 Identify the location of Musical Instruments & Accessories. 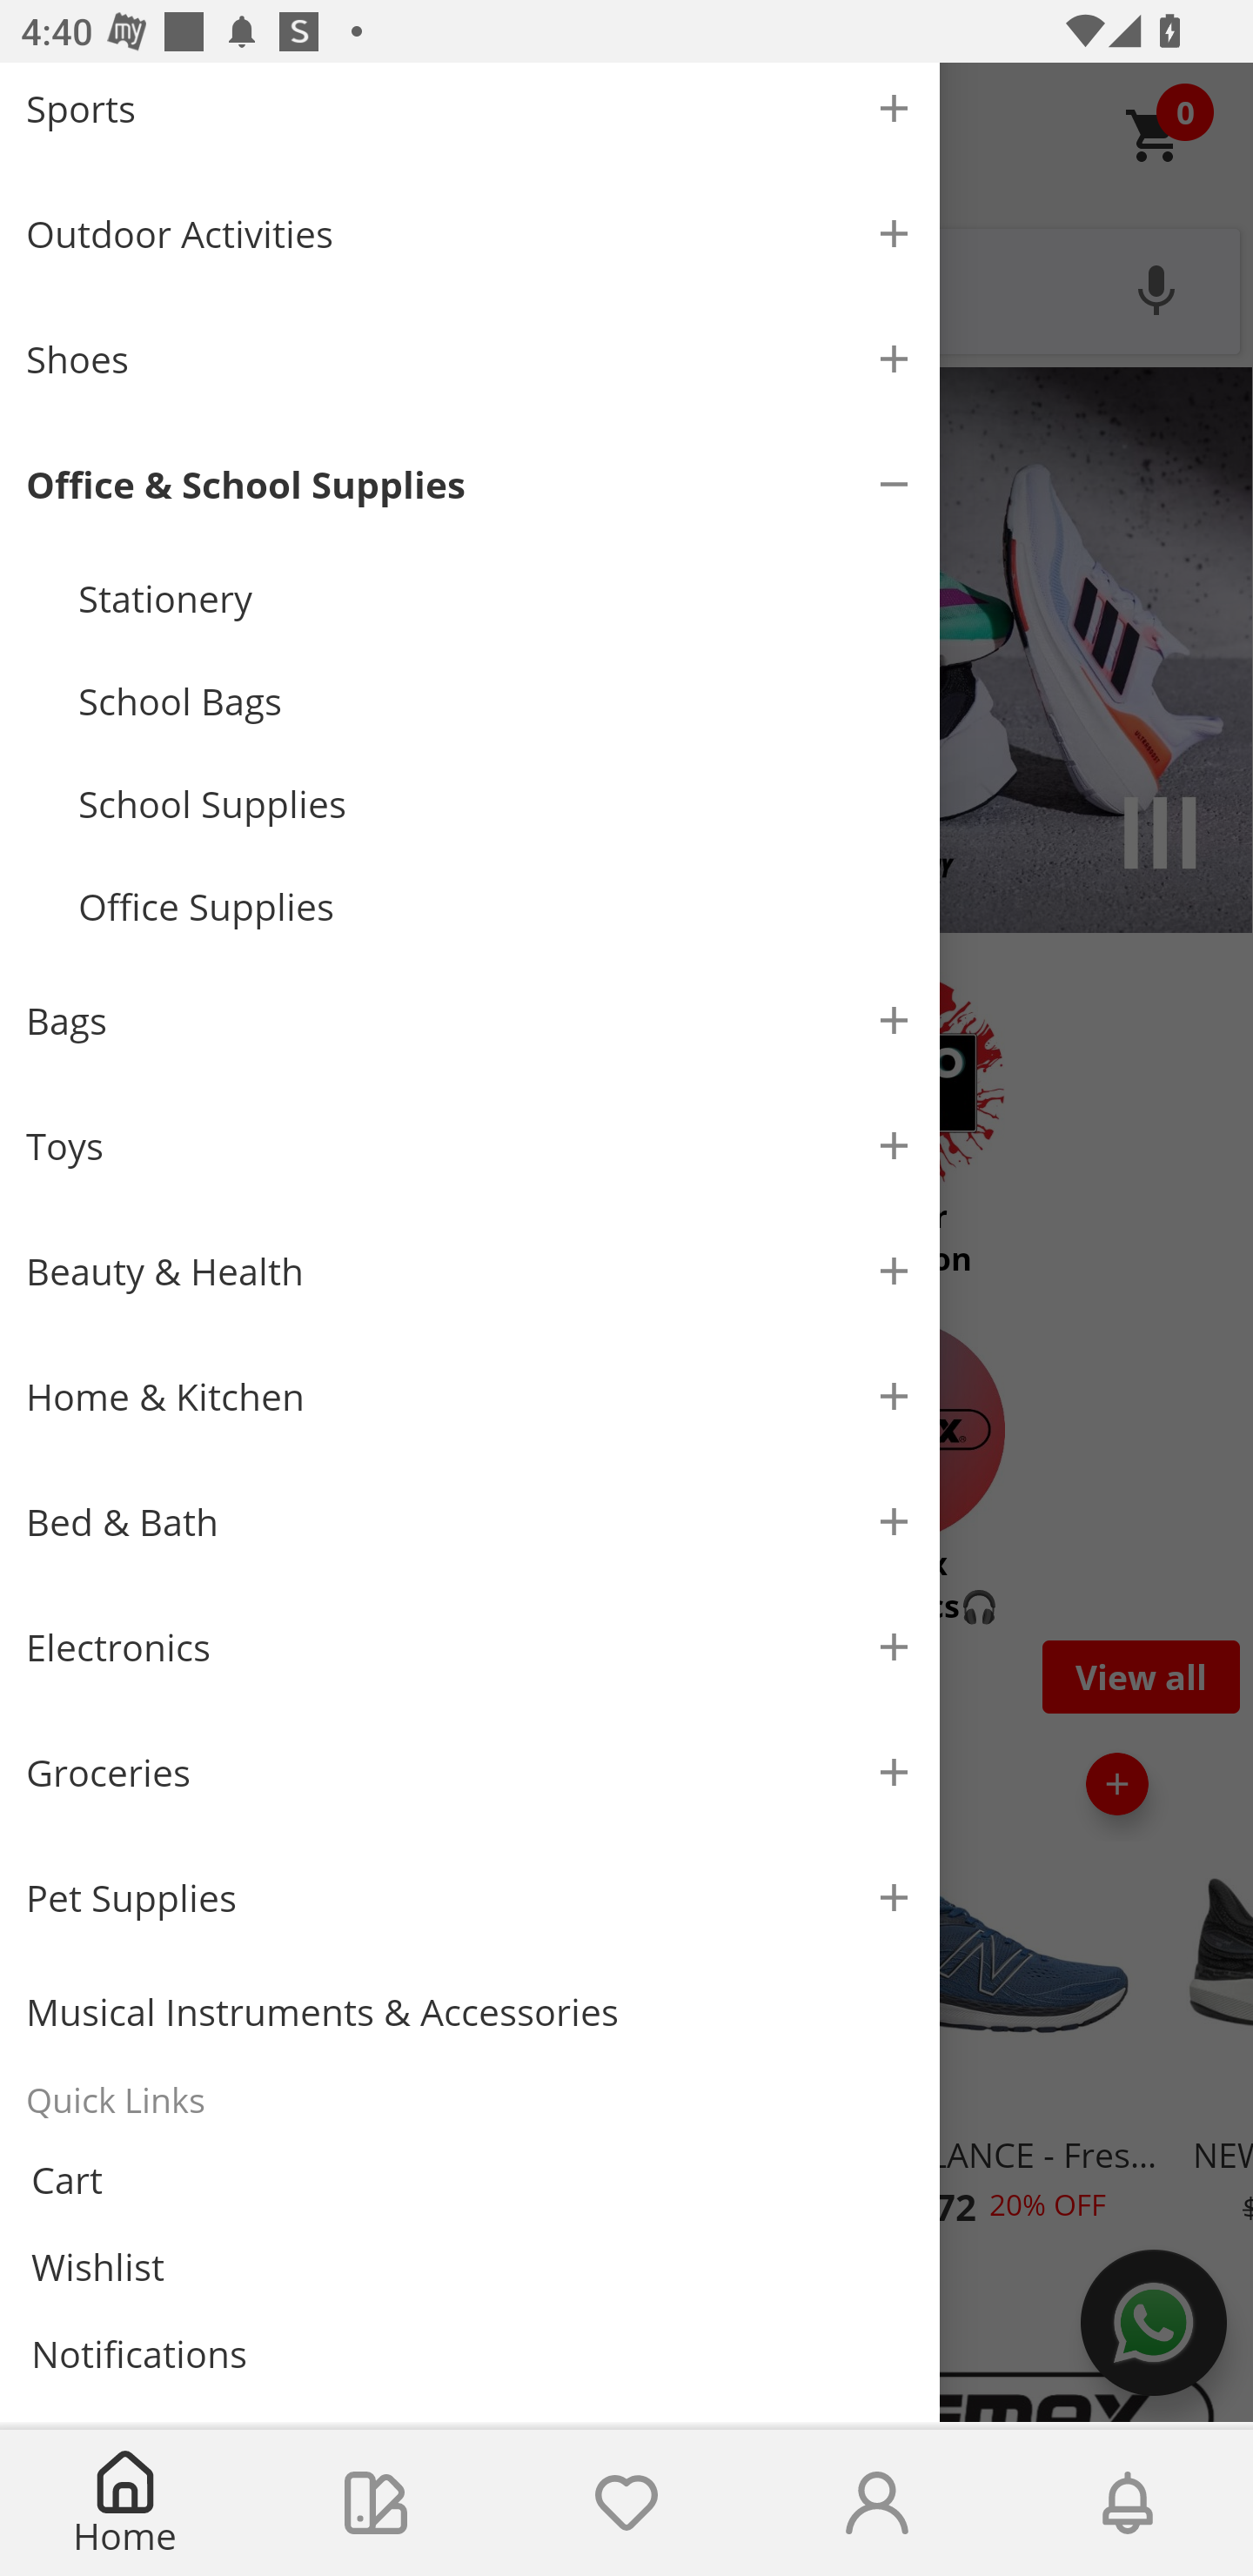
(470, 2011).